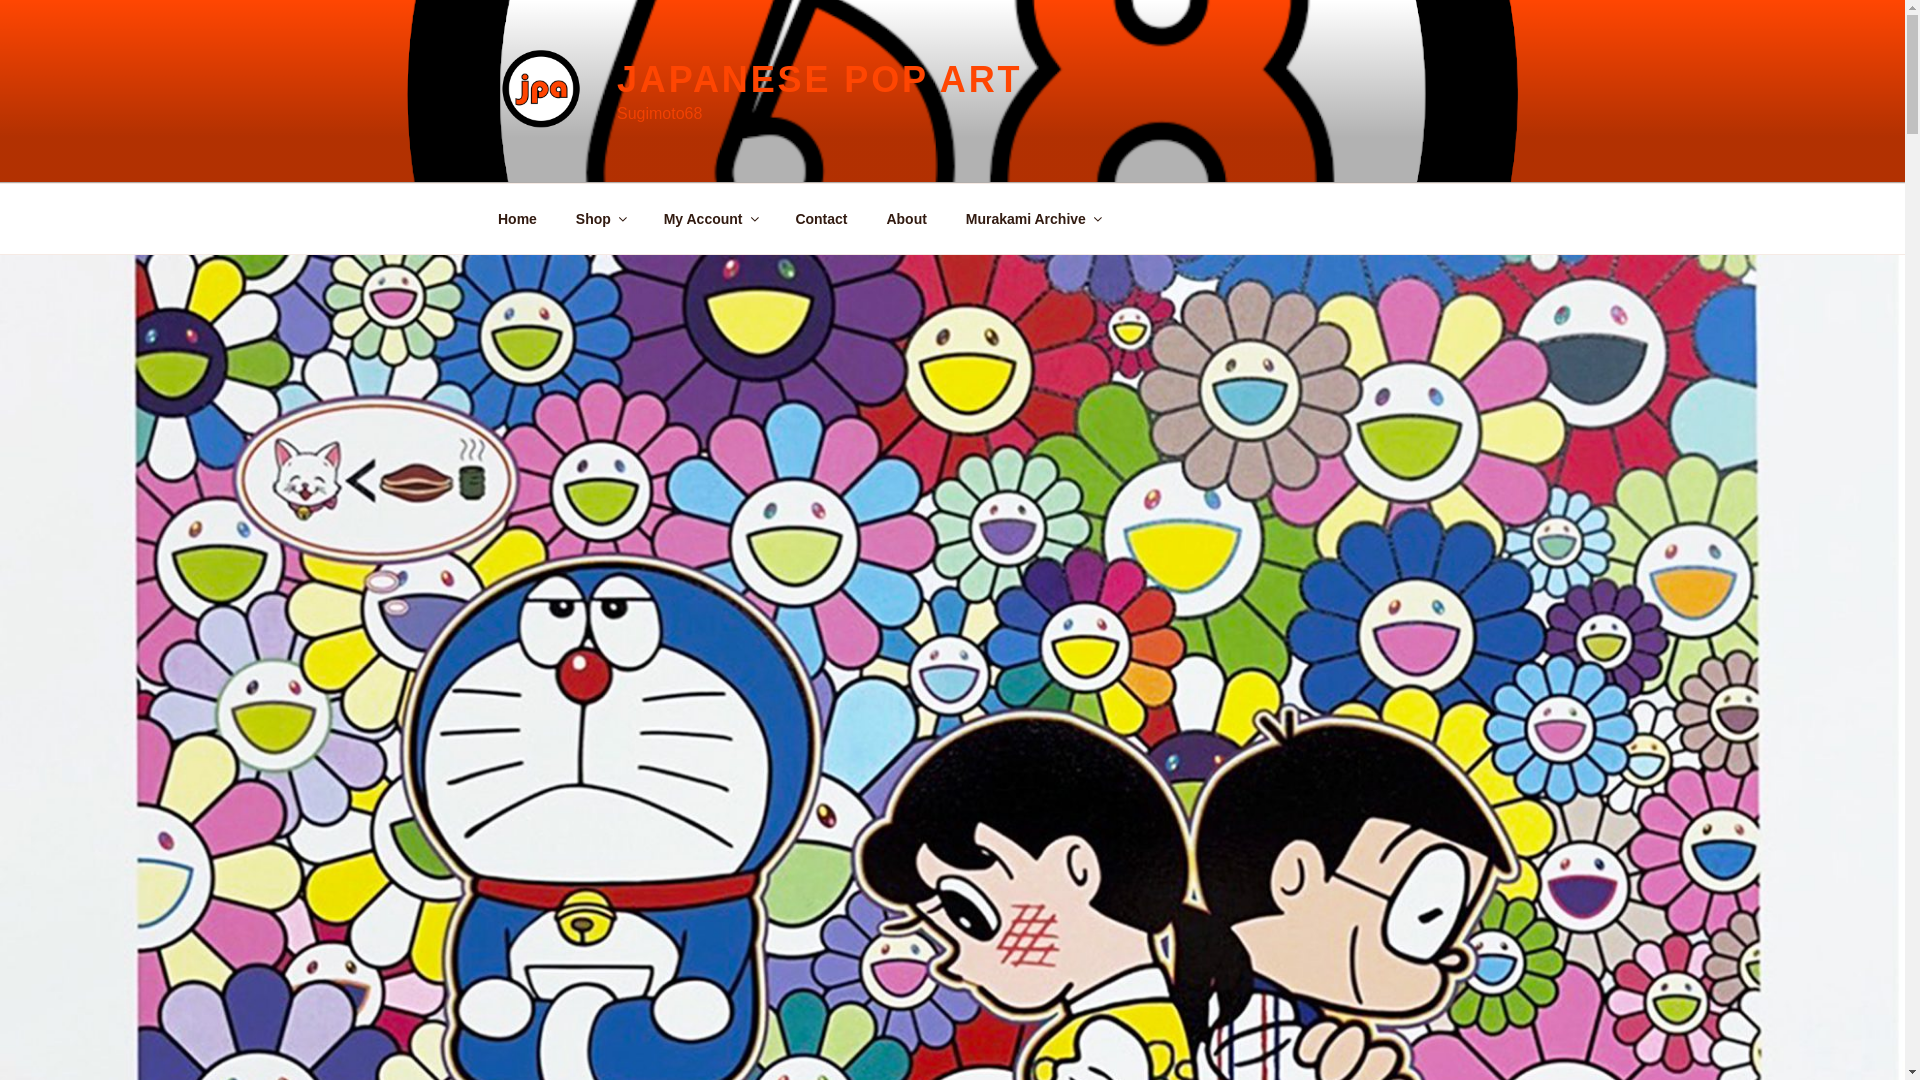  Describe the element at coordinates (600, 218) in the screenshot. I see `Shop` at that location.